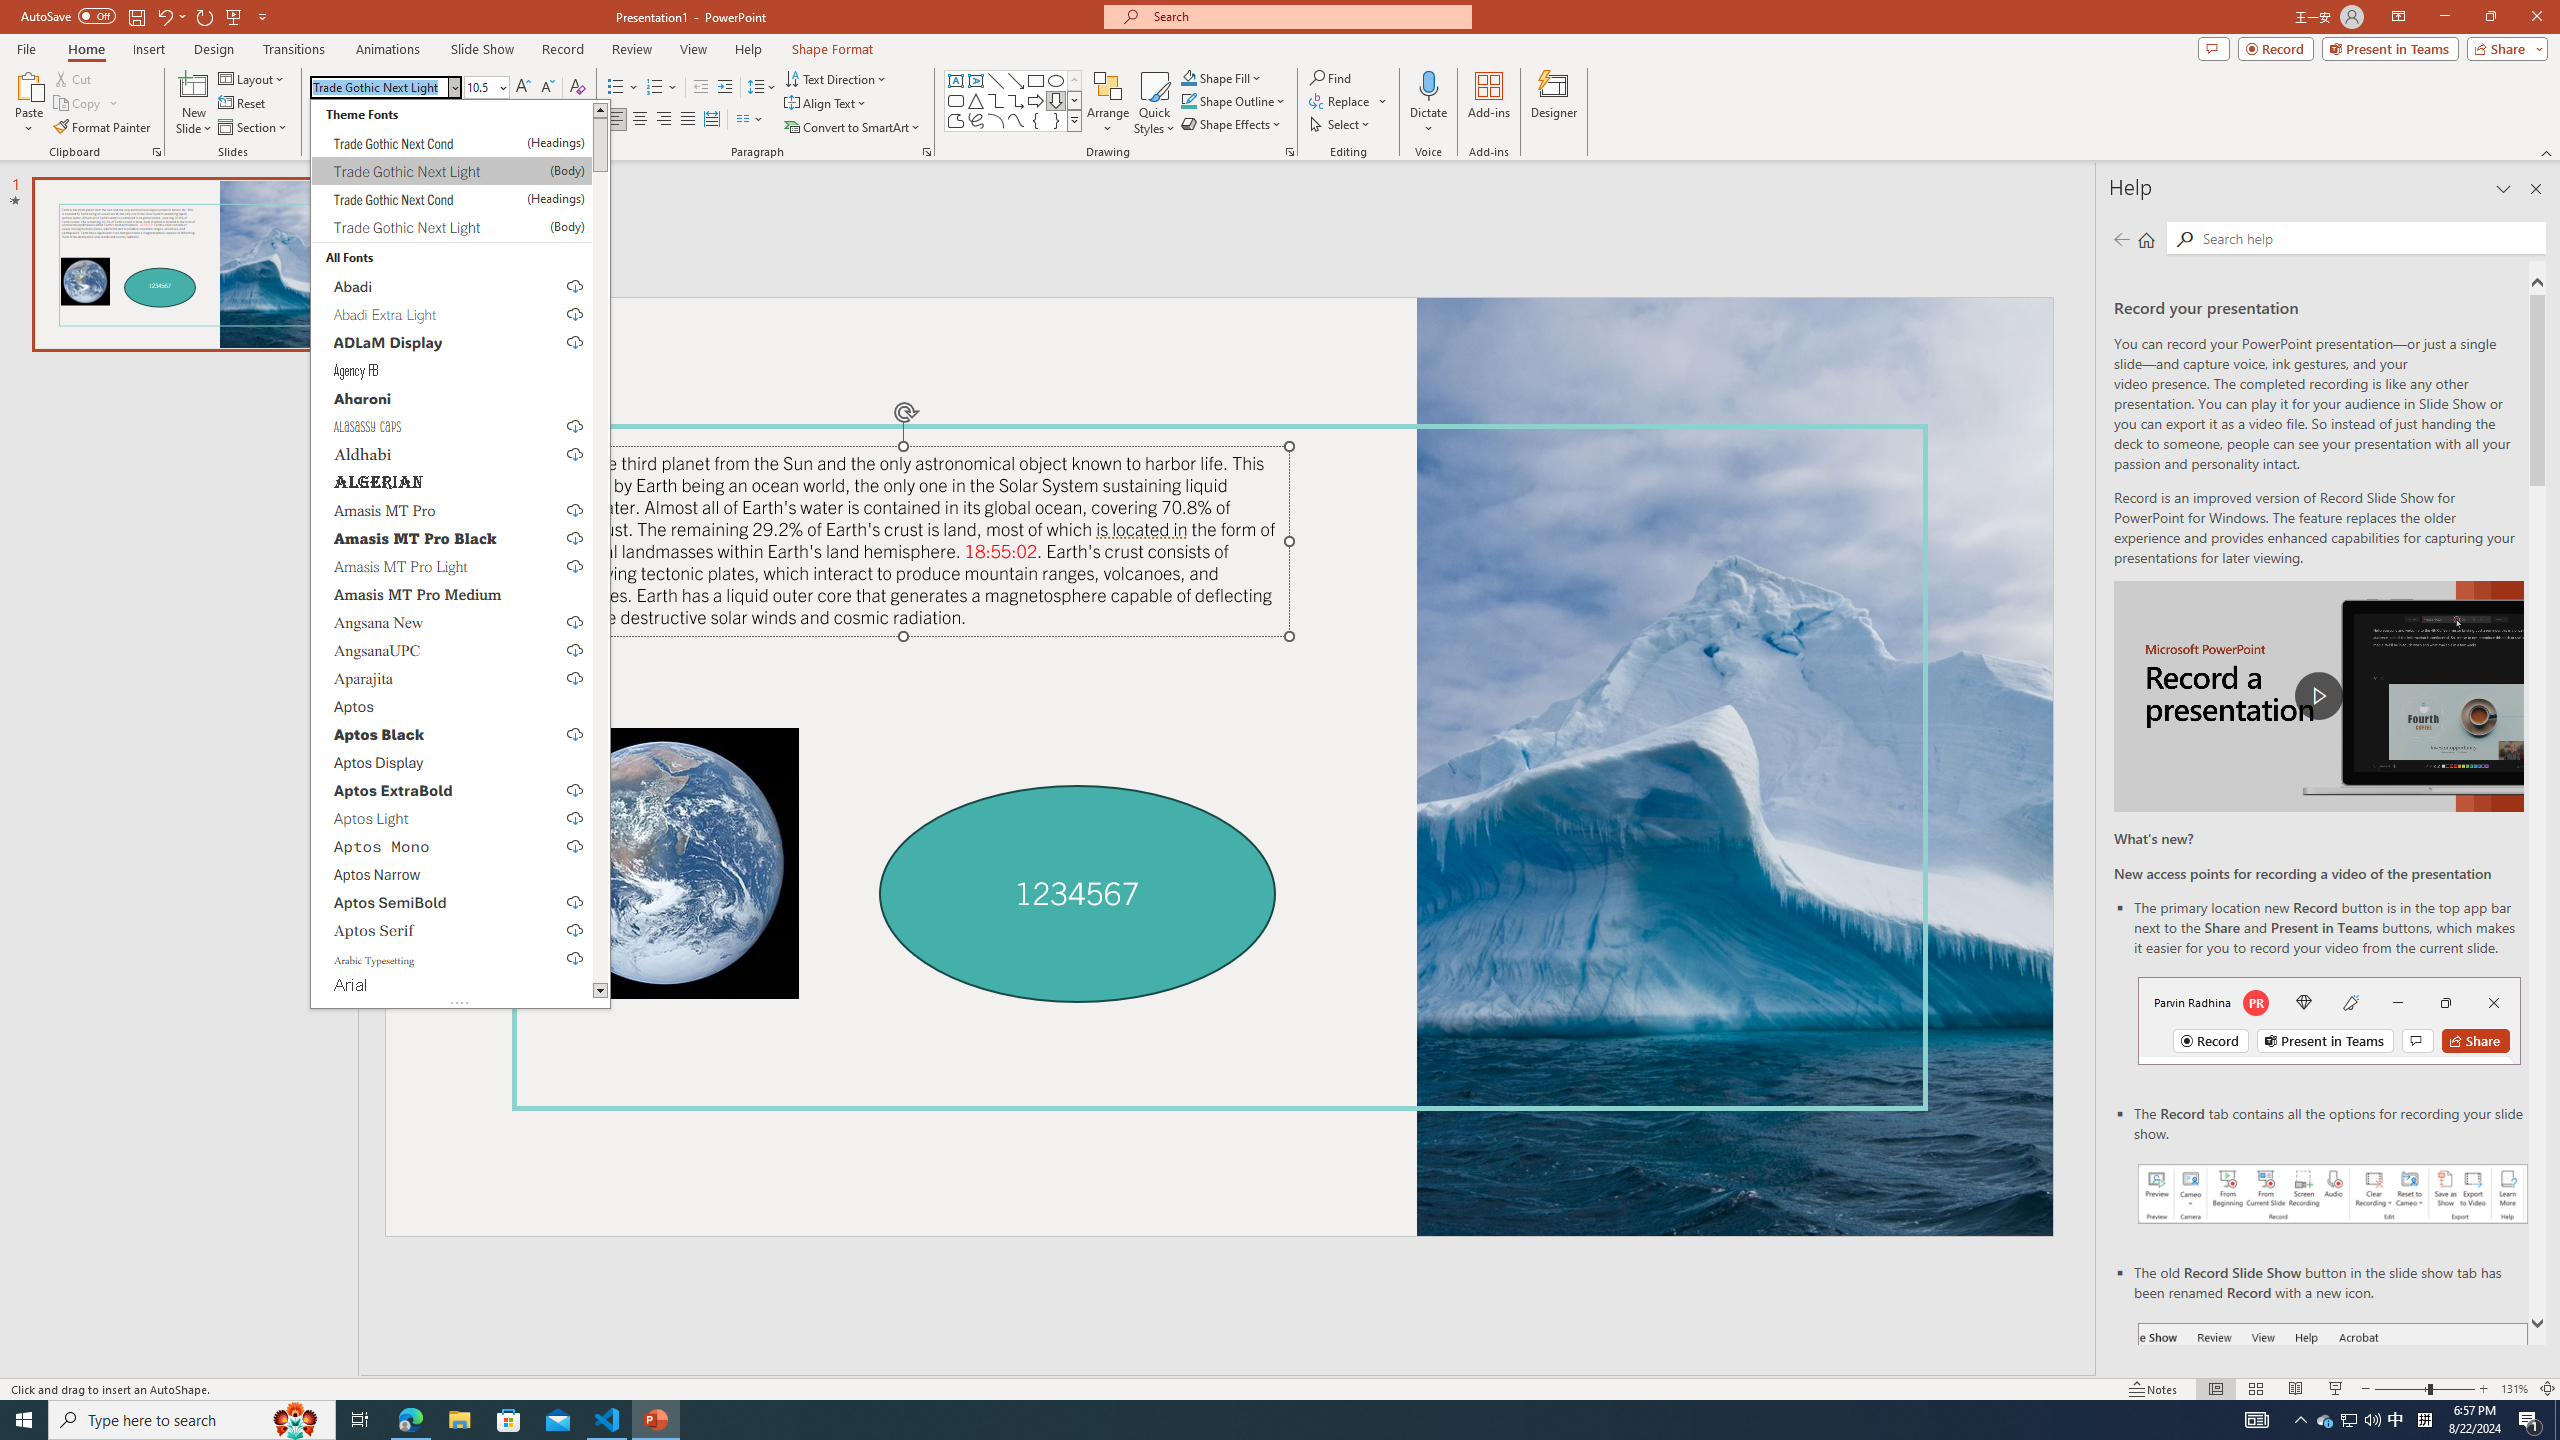 The image size is (2560, 1440). Describe the element at coordinates (452, 510) in the screenshot. I see `Amasis MT Pro, select to download` at that location.